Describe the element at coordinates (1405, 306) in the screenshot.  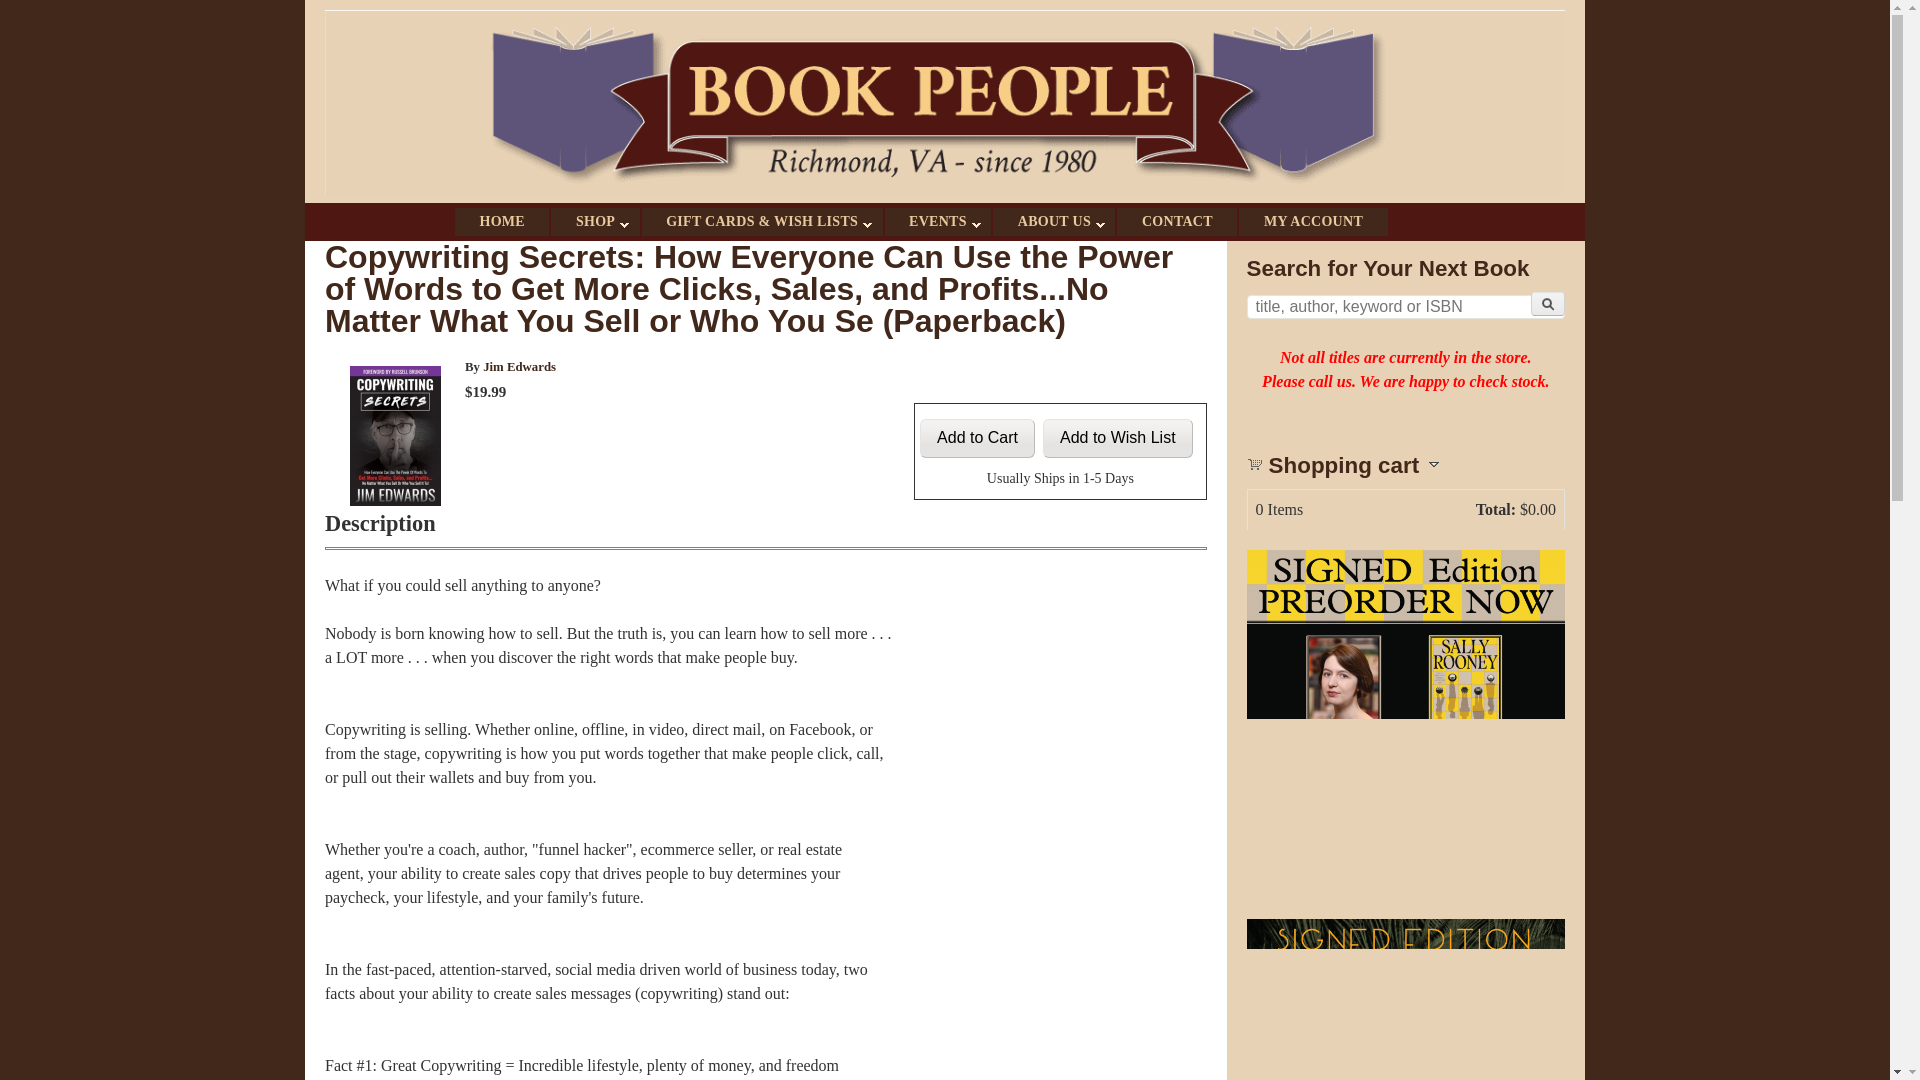
I see `Enter the terms you wish to search for.` at that location.